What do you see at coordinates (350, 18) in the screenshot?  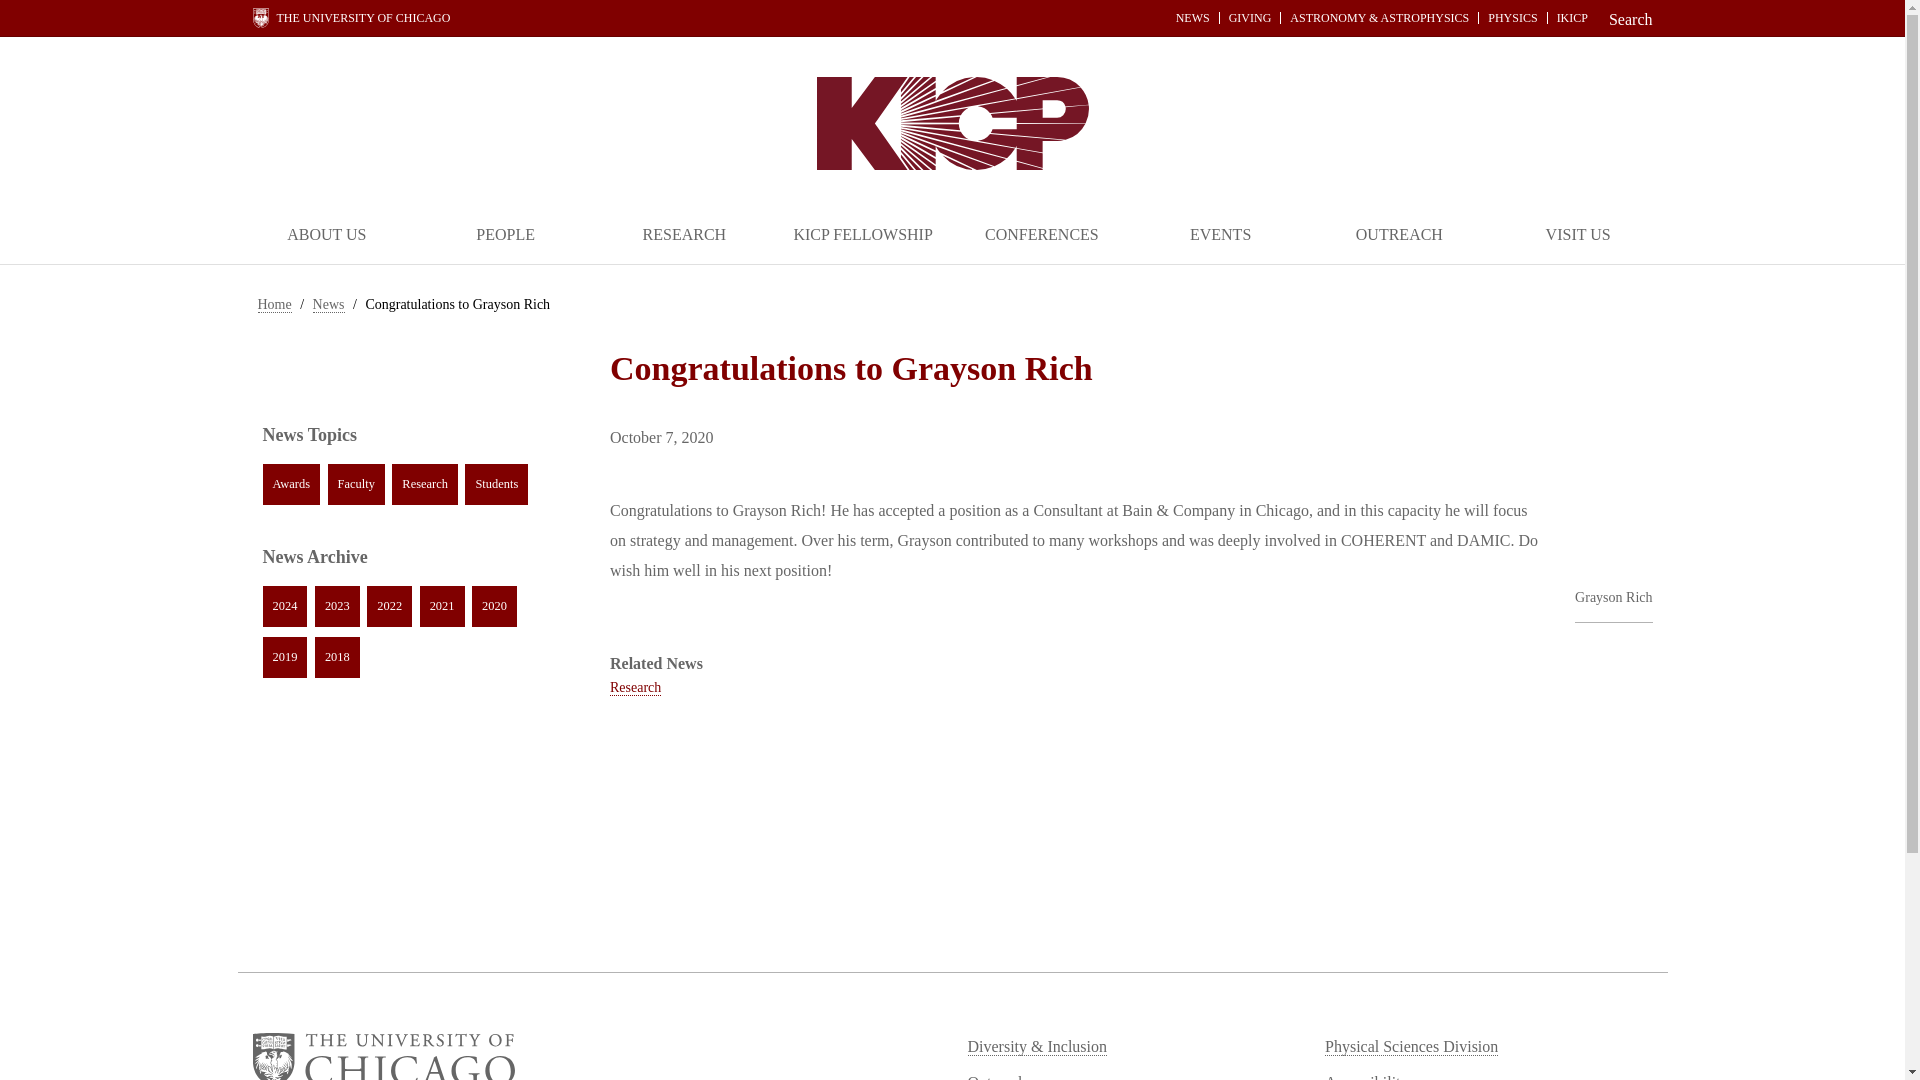 I see `THE UNIVERSITY OF CHICAGO` at bounding box center [350, 18].